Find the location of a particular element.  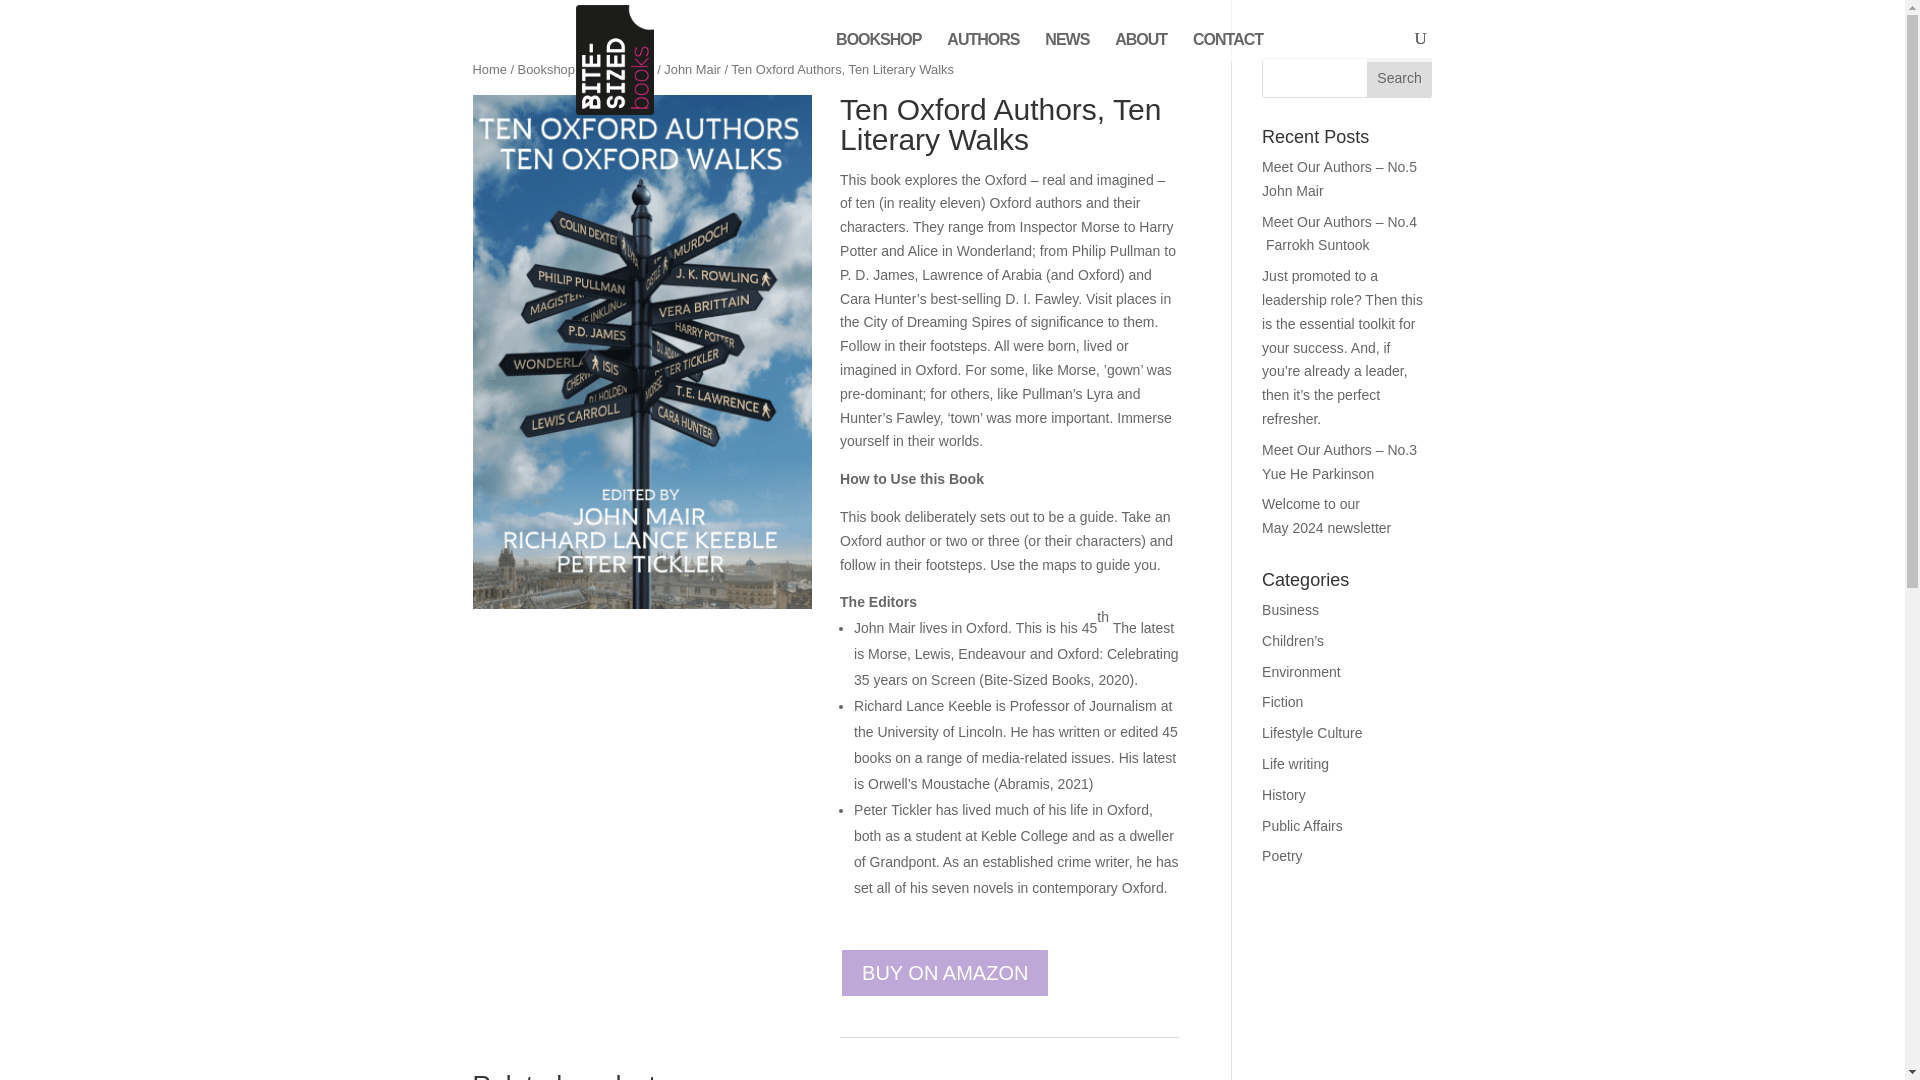

Welcome to our May 2024 newsletter is located at coordinates (1326, 515).